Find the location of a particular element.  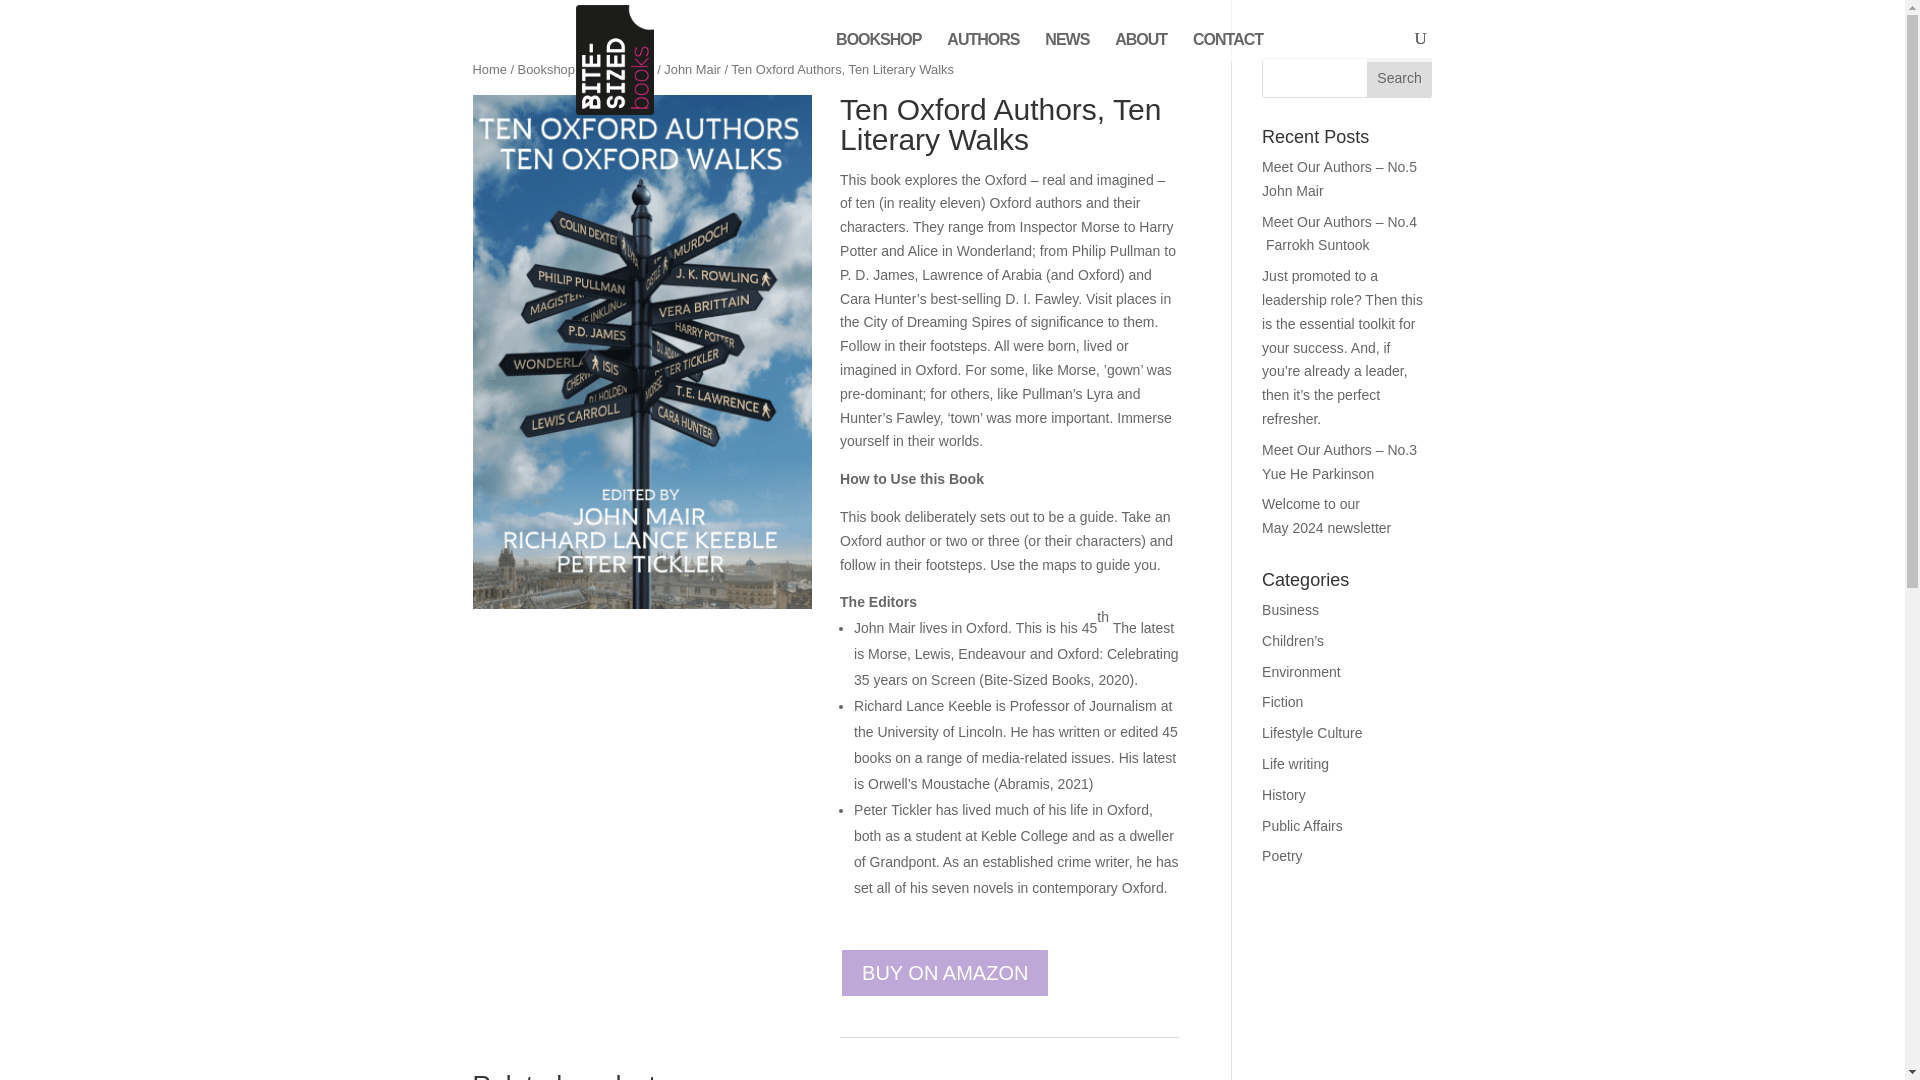

Welcome to our May 2024 newsletter is located at coordinates (1326, 515).